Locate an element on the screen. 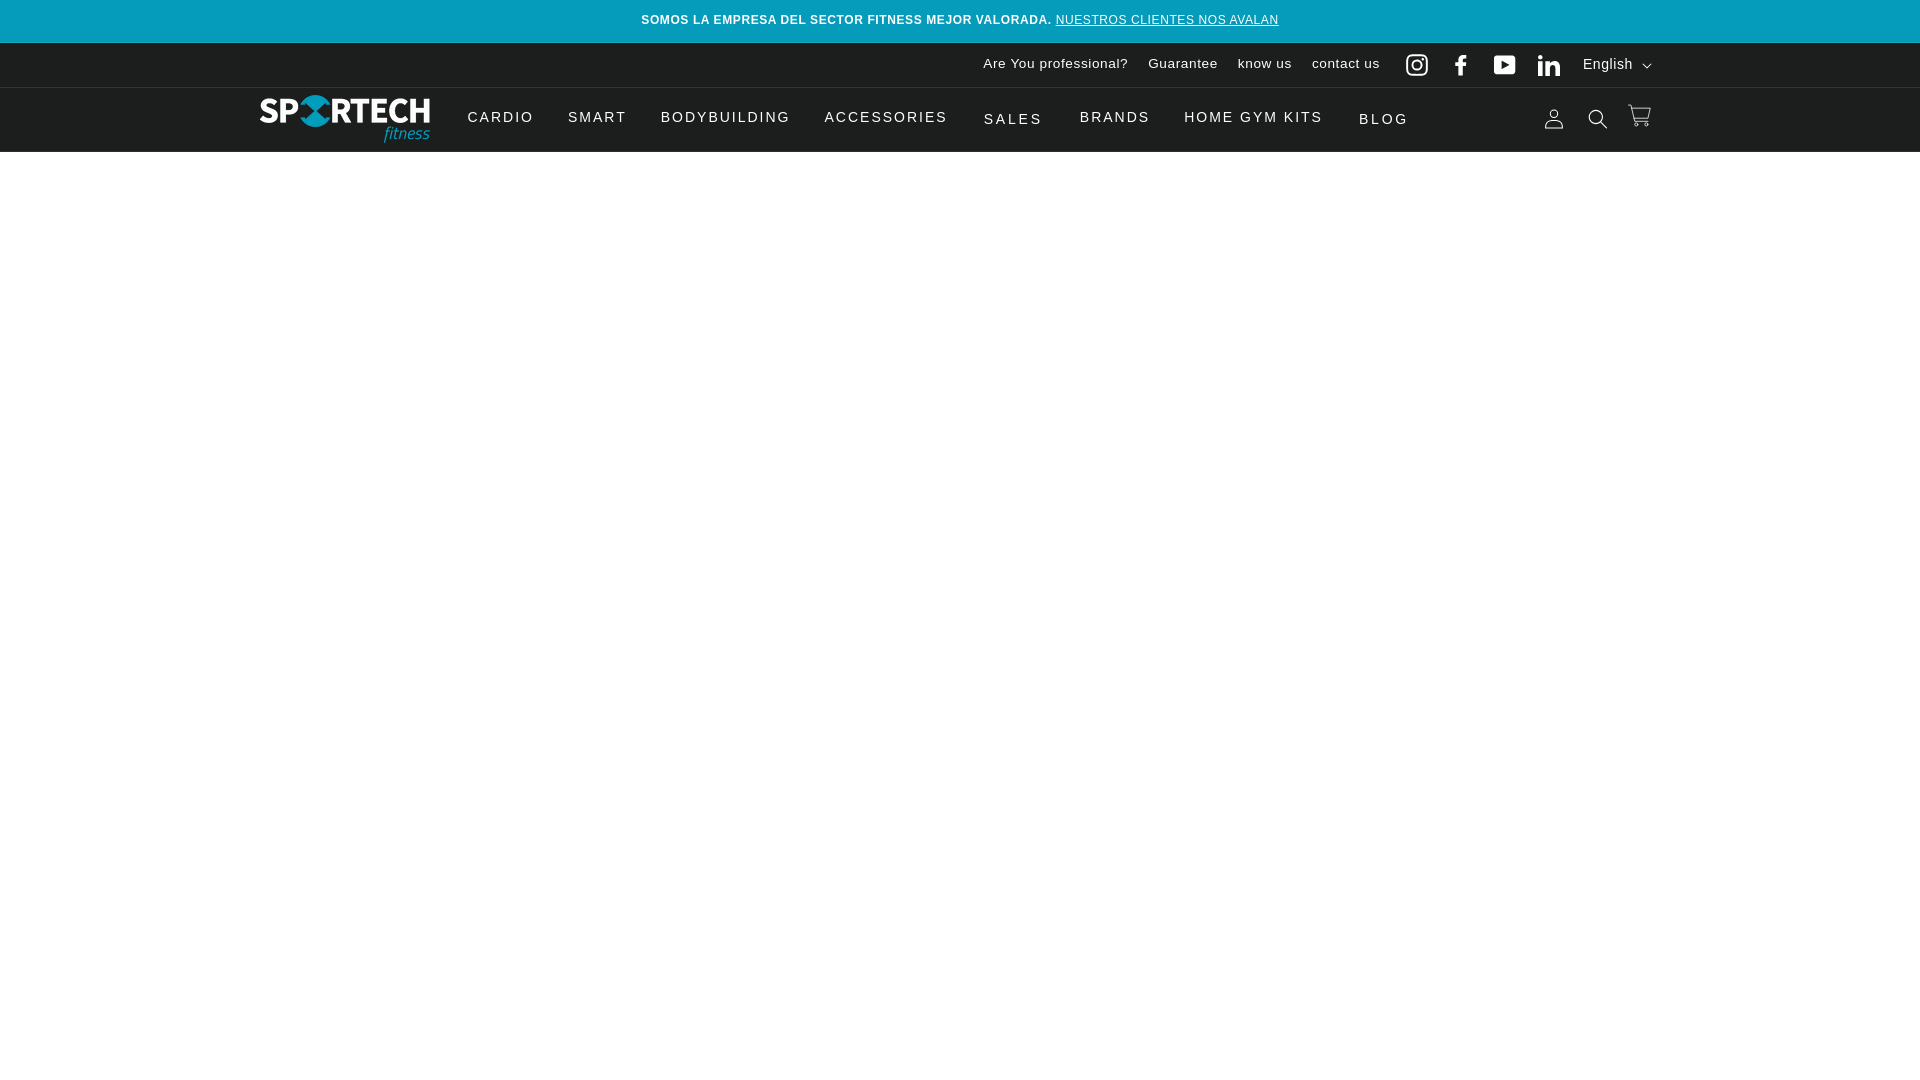 The image size is (1920, 1080). contact us is located at coordinates (1346, 64).